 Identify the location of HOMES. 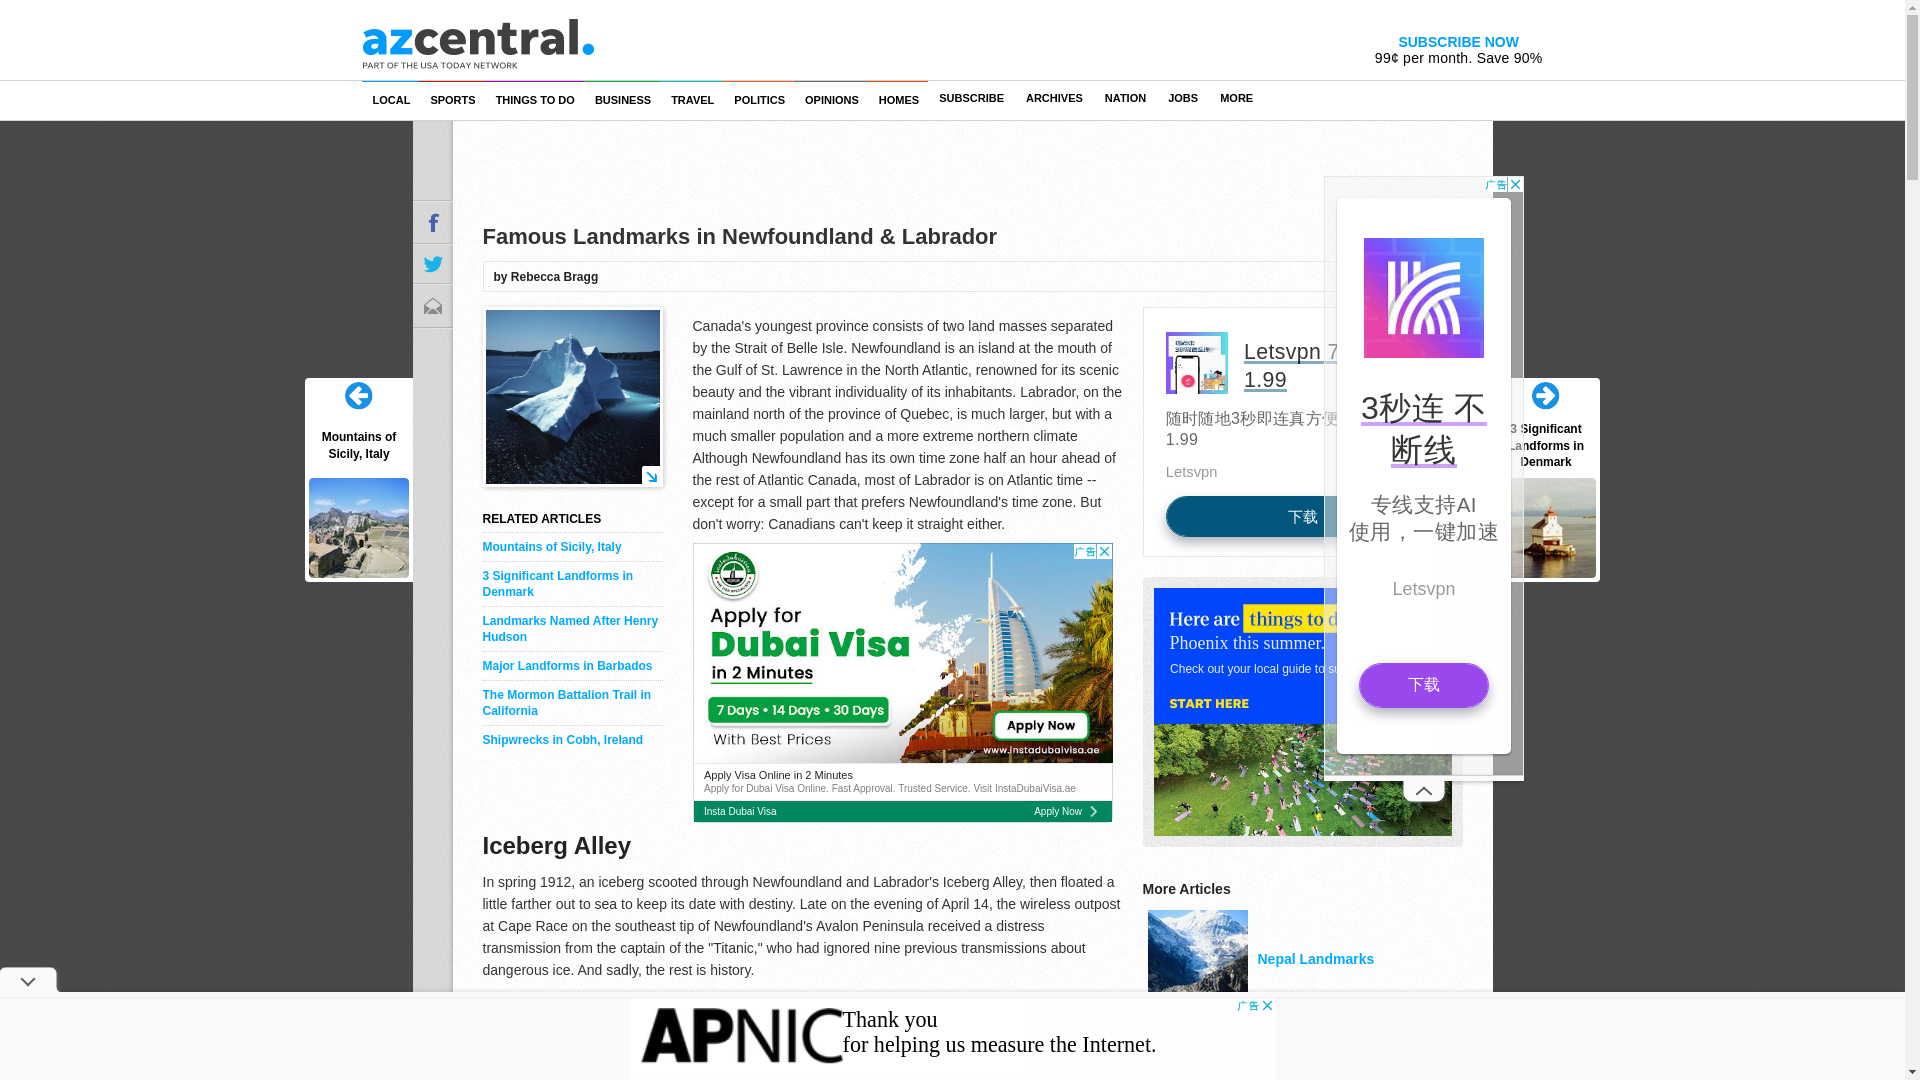
(897, 99).